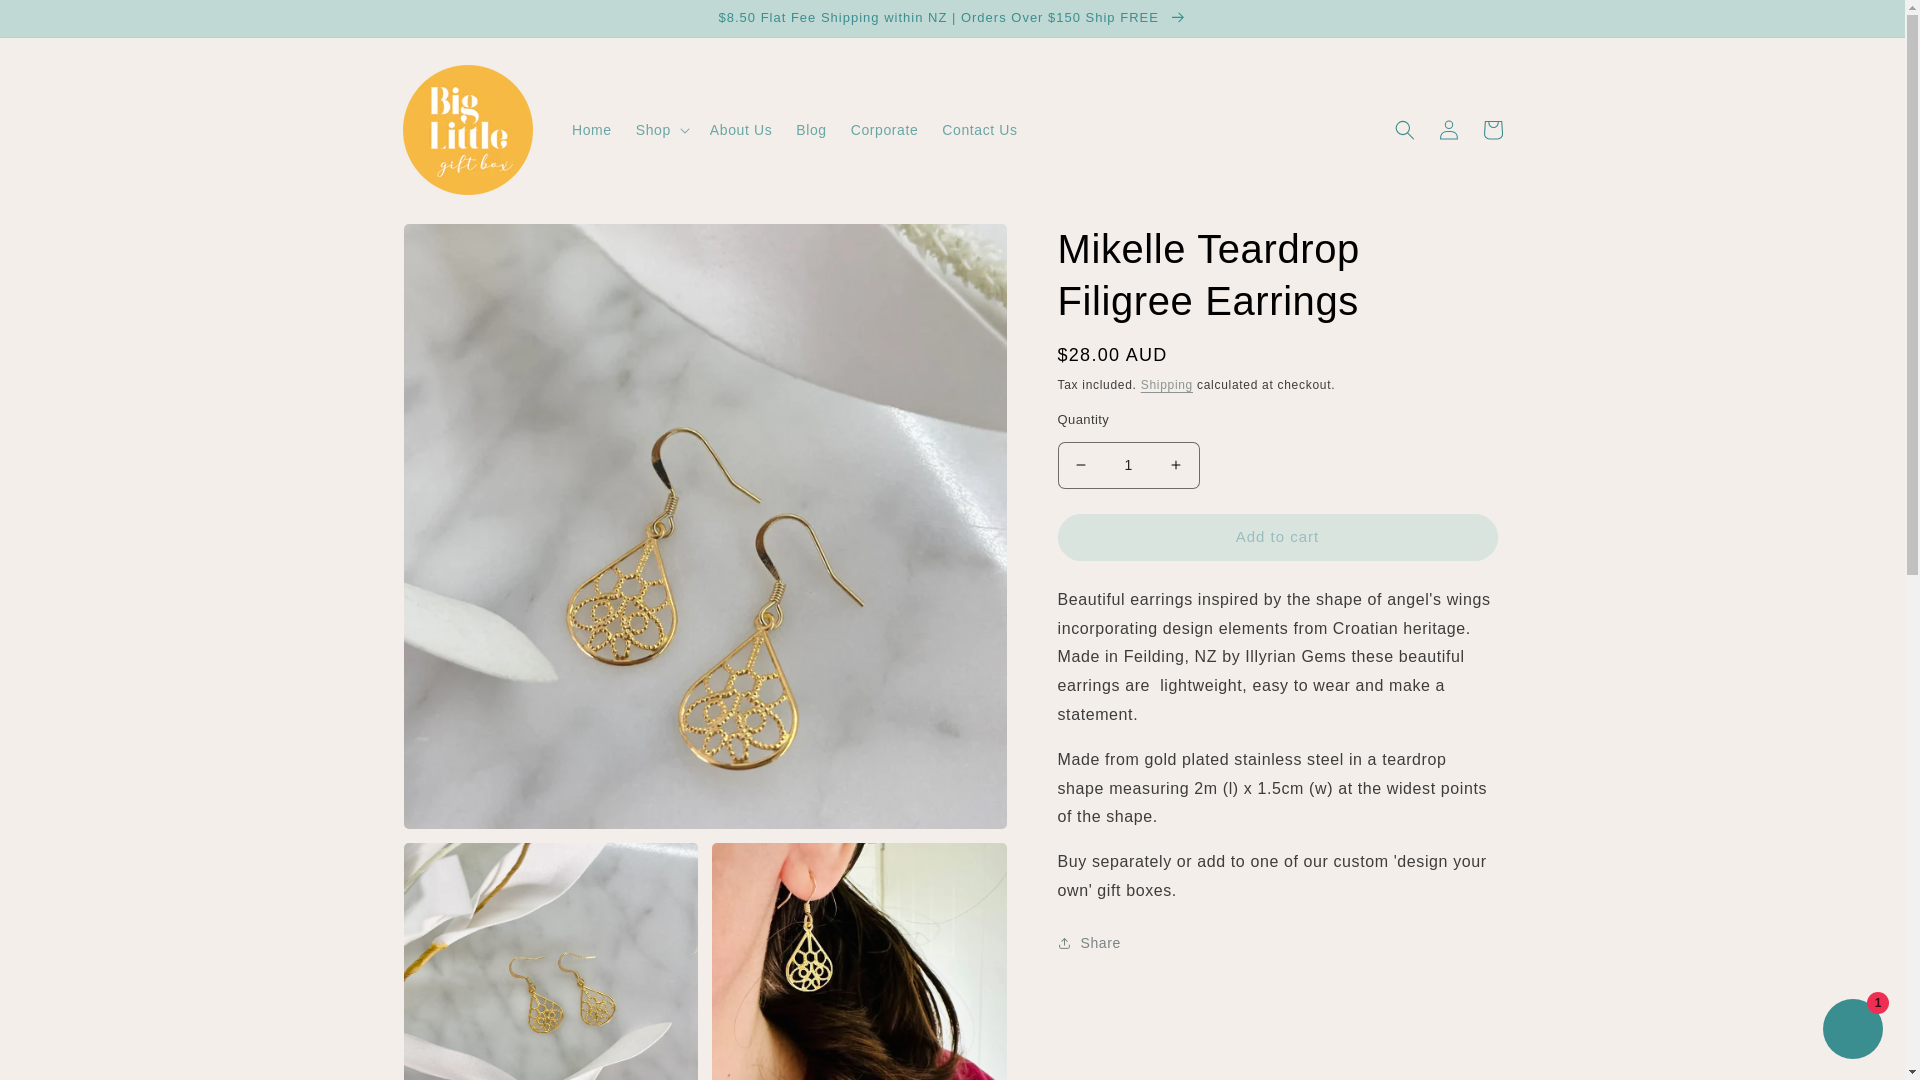 The width and height of the screenshot is (1920, 1080). I want to click on Shopify online store chat, so click(1852, 1031).